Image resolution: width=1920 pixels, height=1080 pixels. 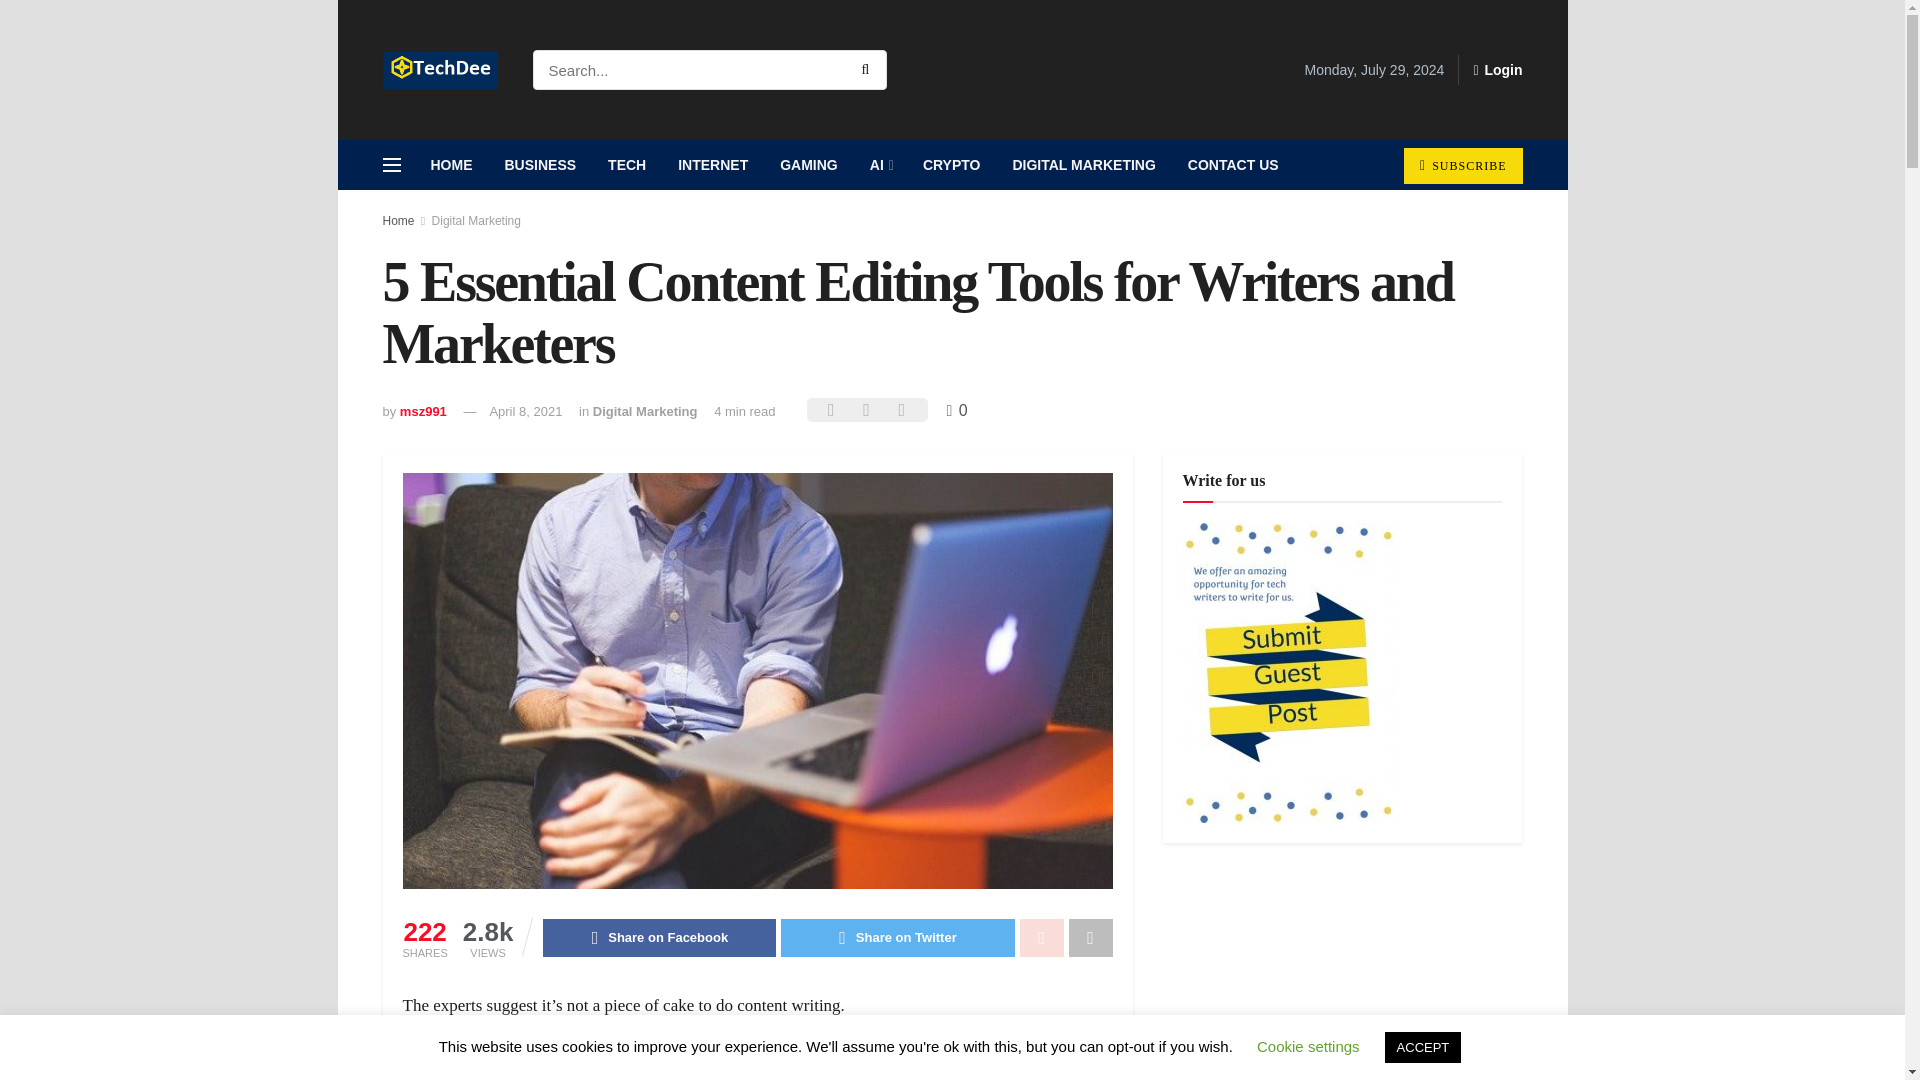 What do you see at coordinates (476, 220) in the screenshot?
I see `Digital Marketing` at bounding box center [476, 220].